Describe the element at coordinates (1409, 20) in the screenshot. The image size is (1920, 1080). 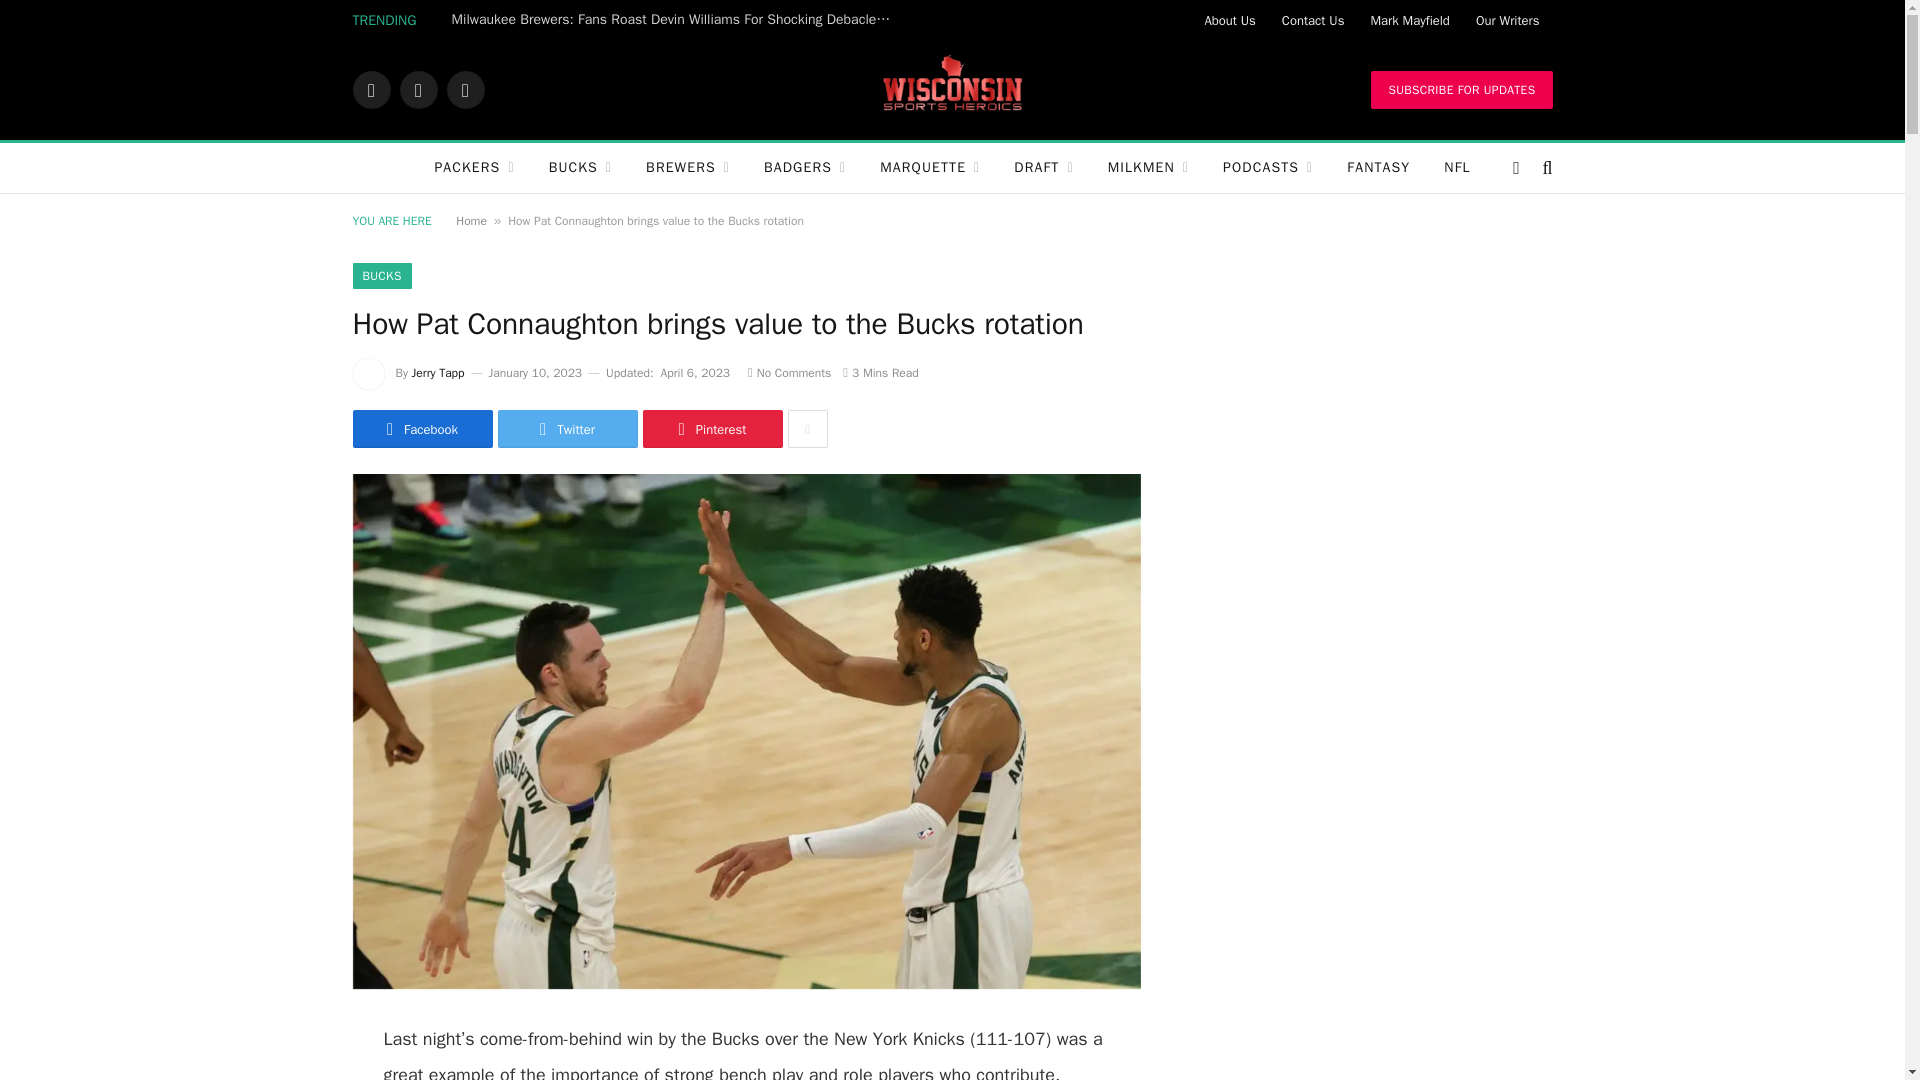
I see `Mark Mayfield` at that location.